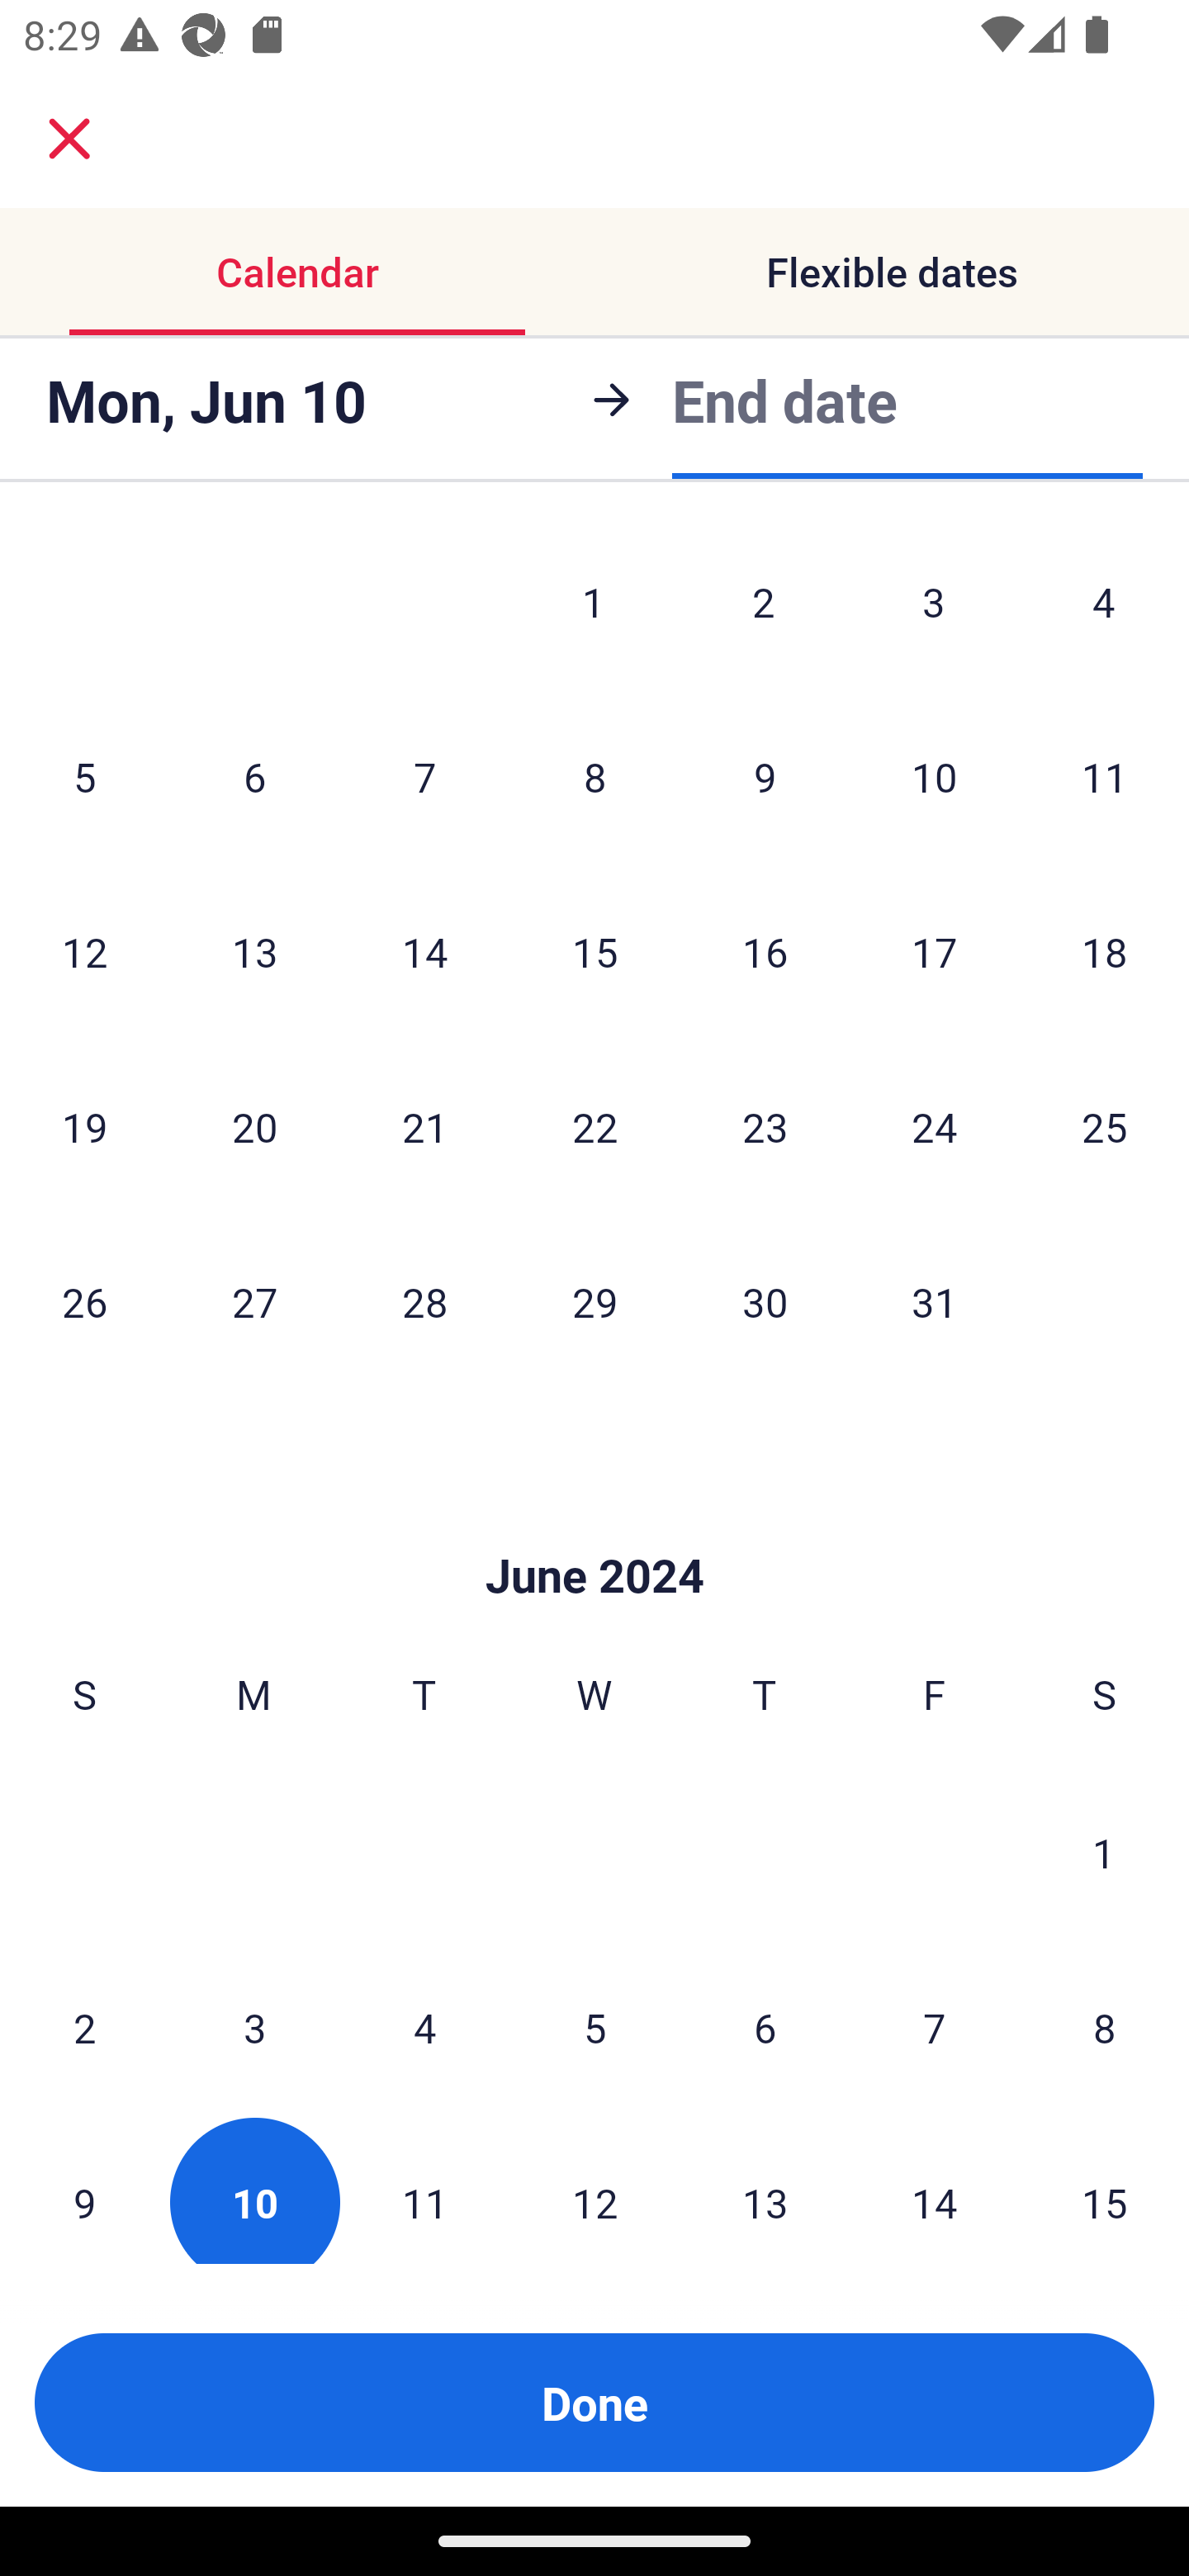  I want to click on 3 Friday, May 3, 2024, so click(934, 606).